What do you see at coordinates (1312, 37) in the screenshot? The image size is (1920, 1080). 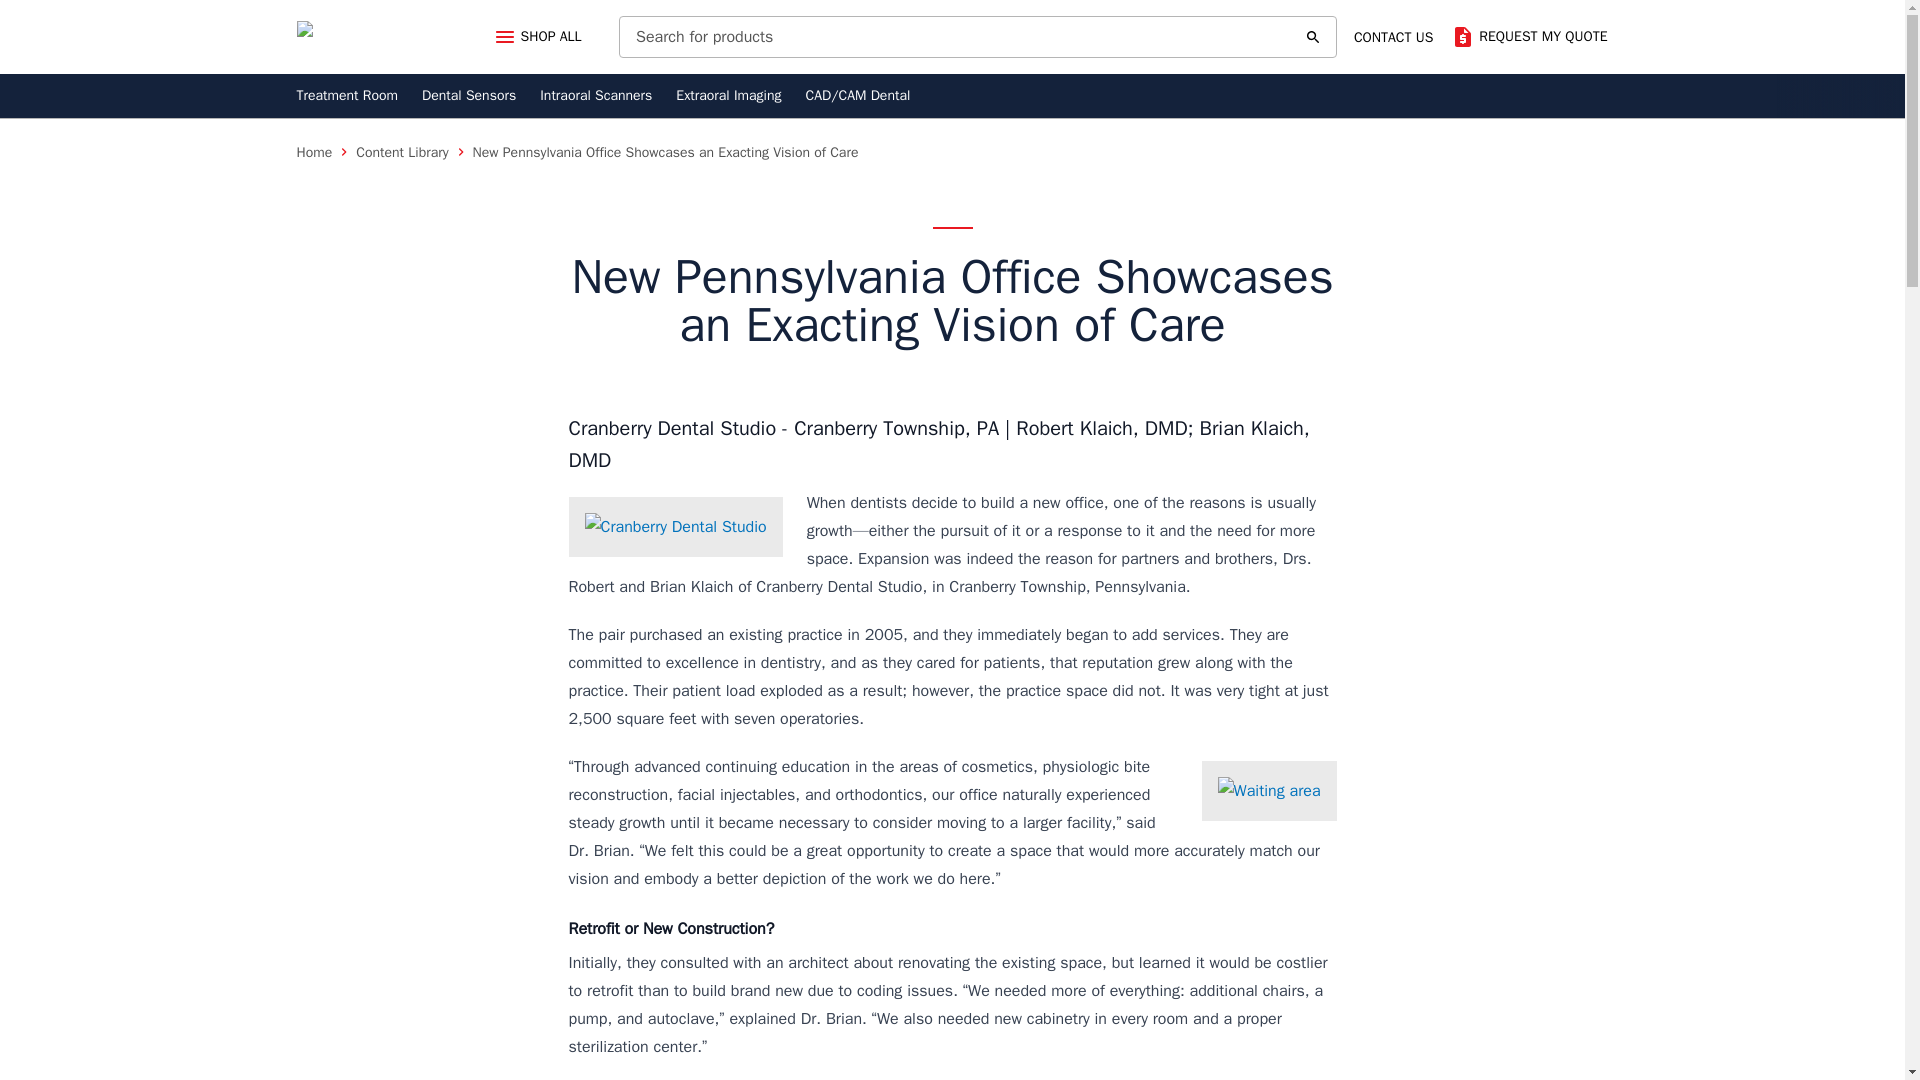 I see `Search` at bounding box center [1312, 37].